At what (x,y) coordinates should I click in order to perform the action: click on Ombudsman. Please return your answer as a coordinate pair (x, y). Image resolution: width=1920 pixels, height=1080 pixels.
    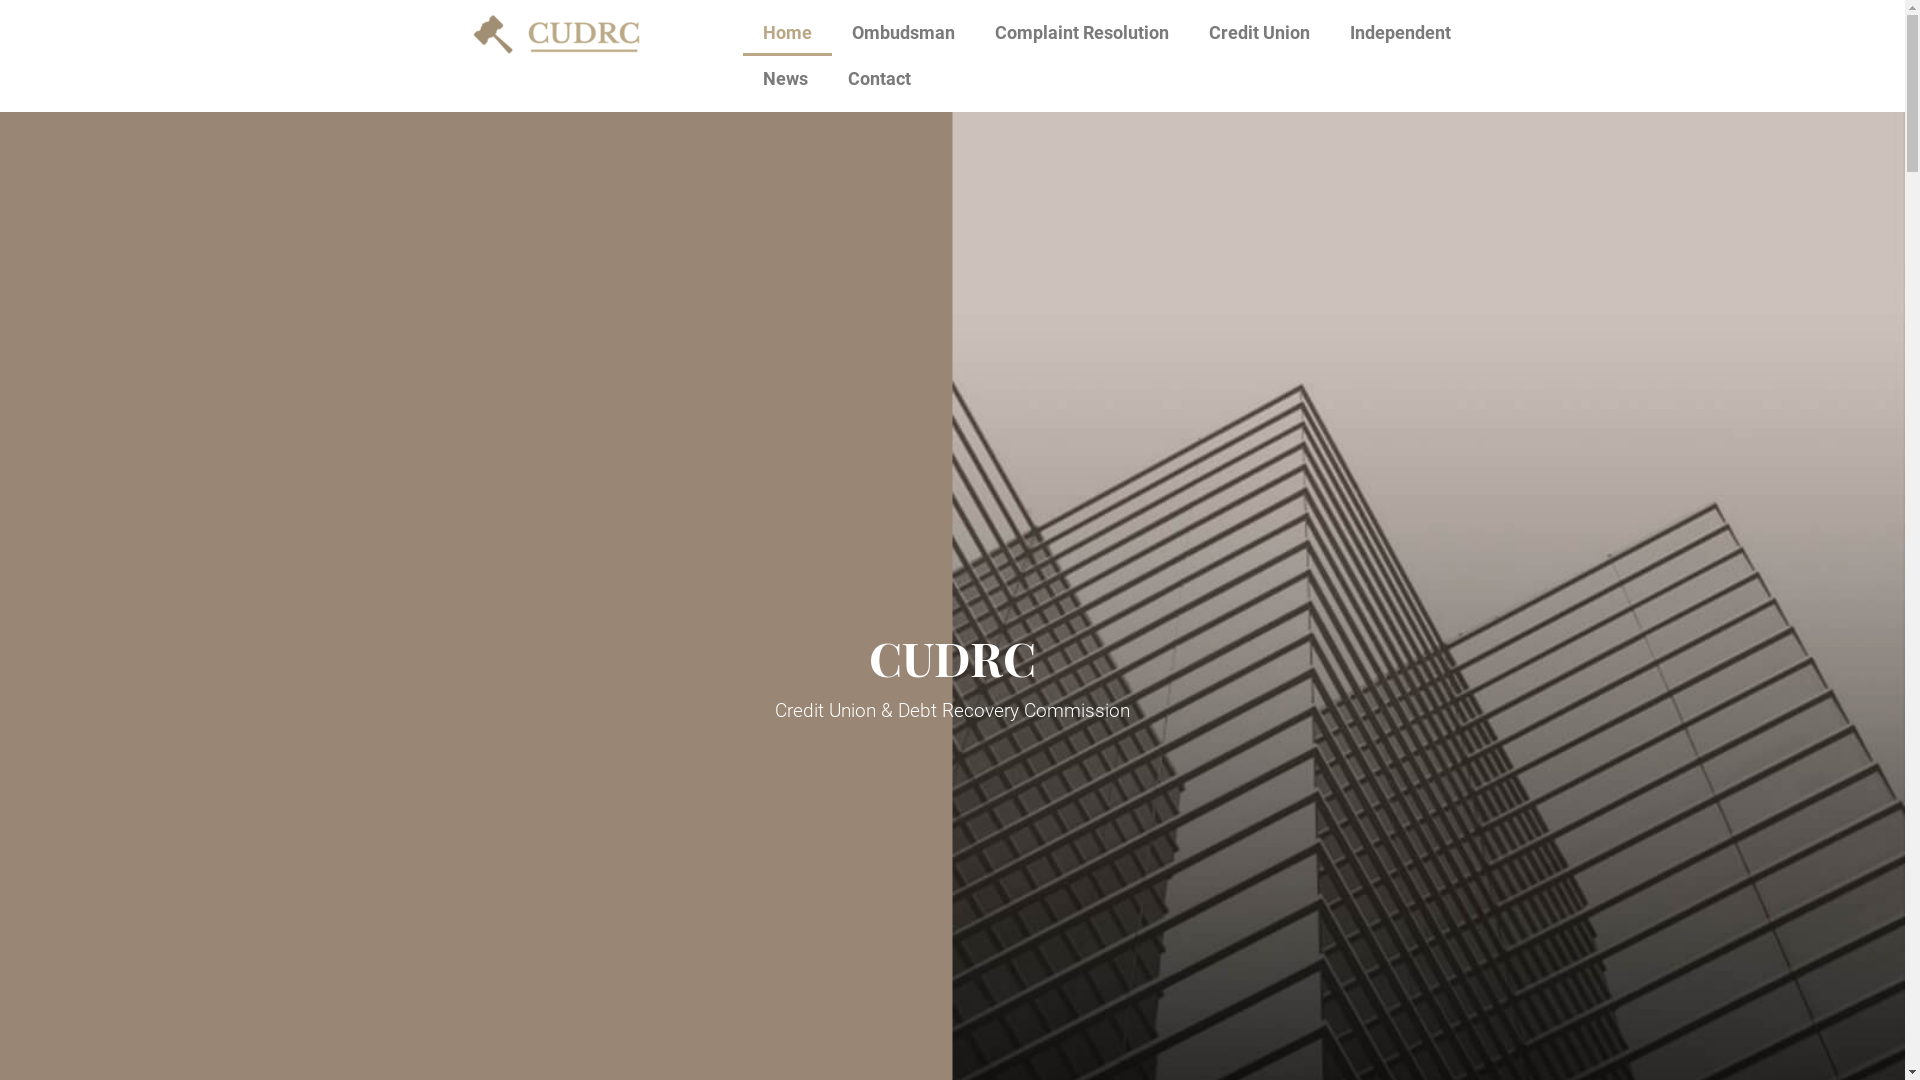
    Looking at the image, I should click on (904, 33).